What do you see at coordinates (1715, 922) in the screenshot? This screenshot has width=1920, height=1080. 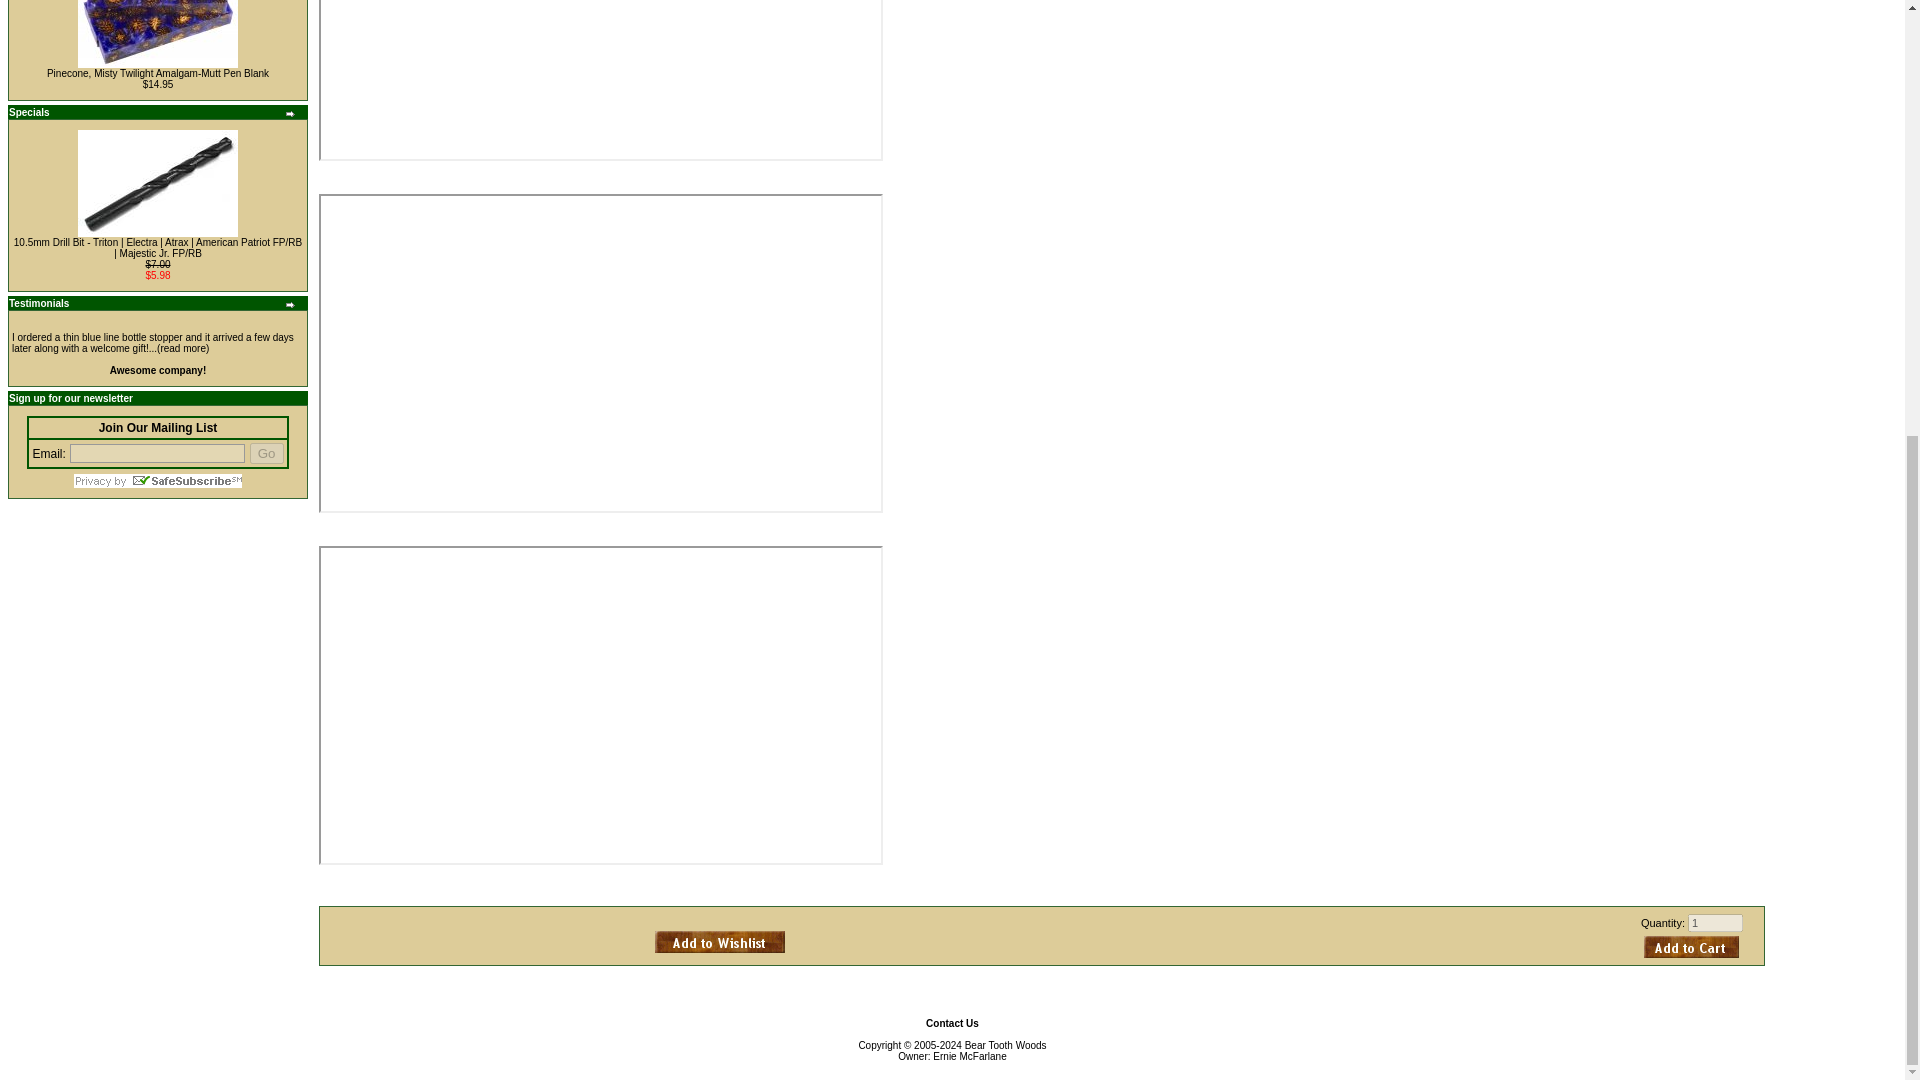 I see `1` at bounding box center [1715, 922].